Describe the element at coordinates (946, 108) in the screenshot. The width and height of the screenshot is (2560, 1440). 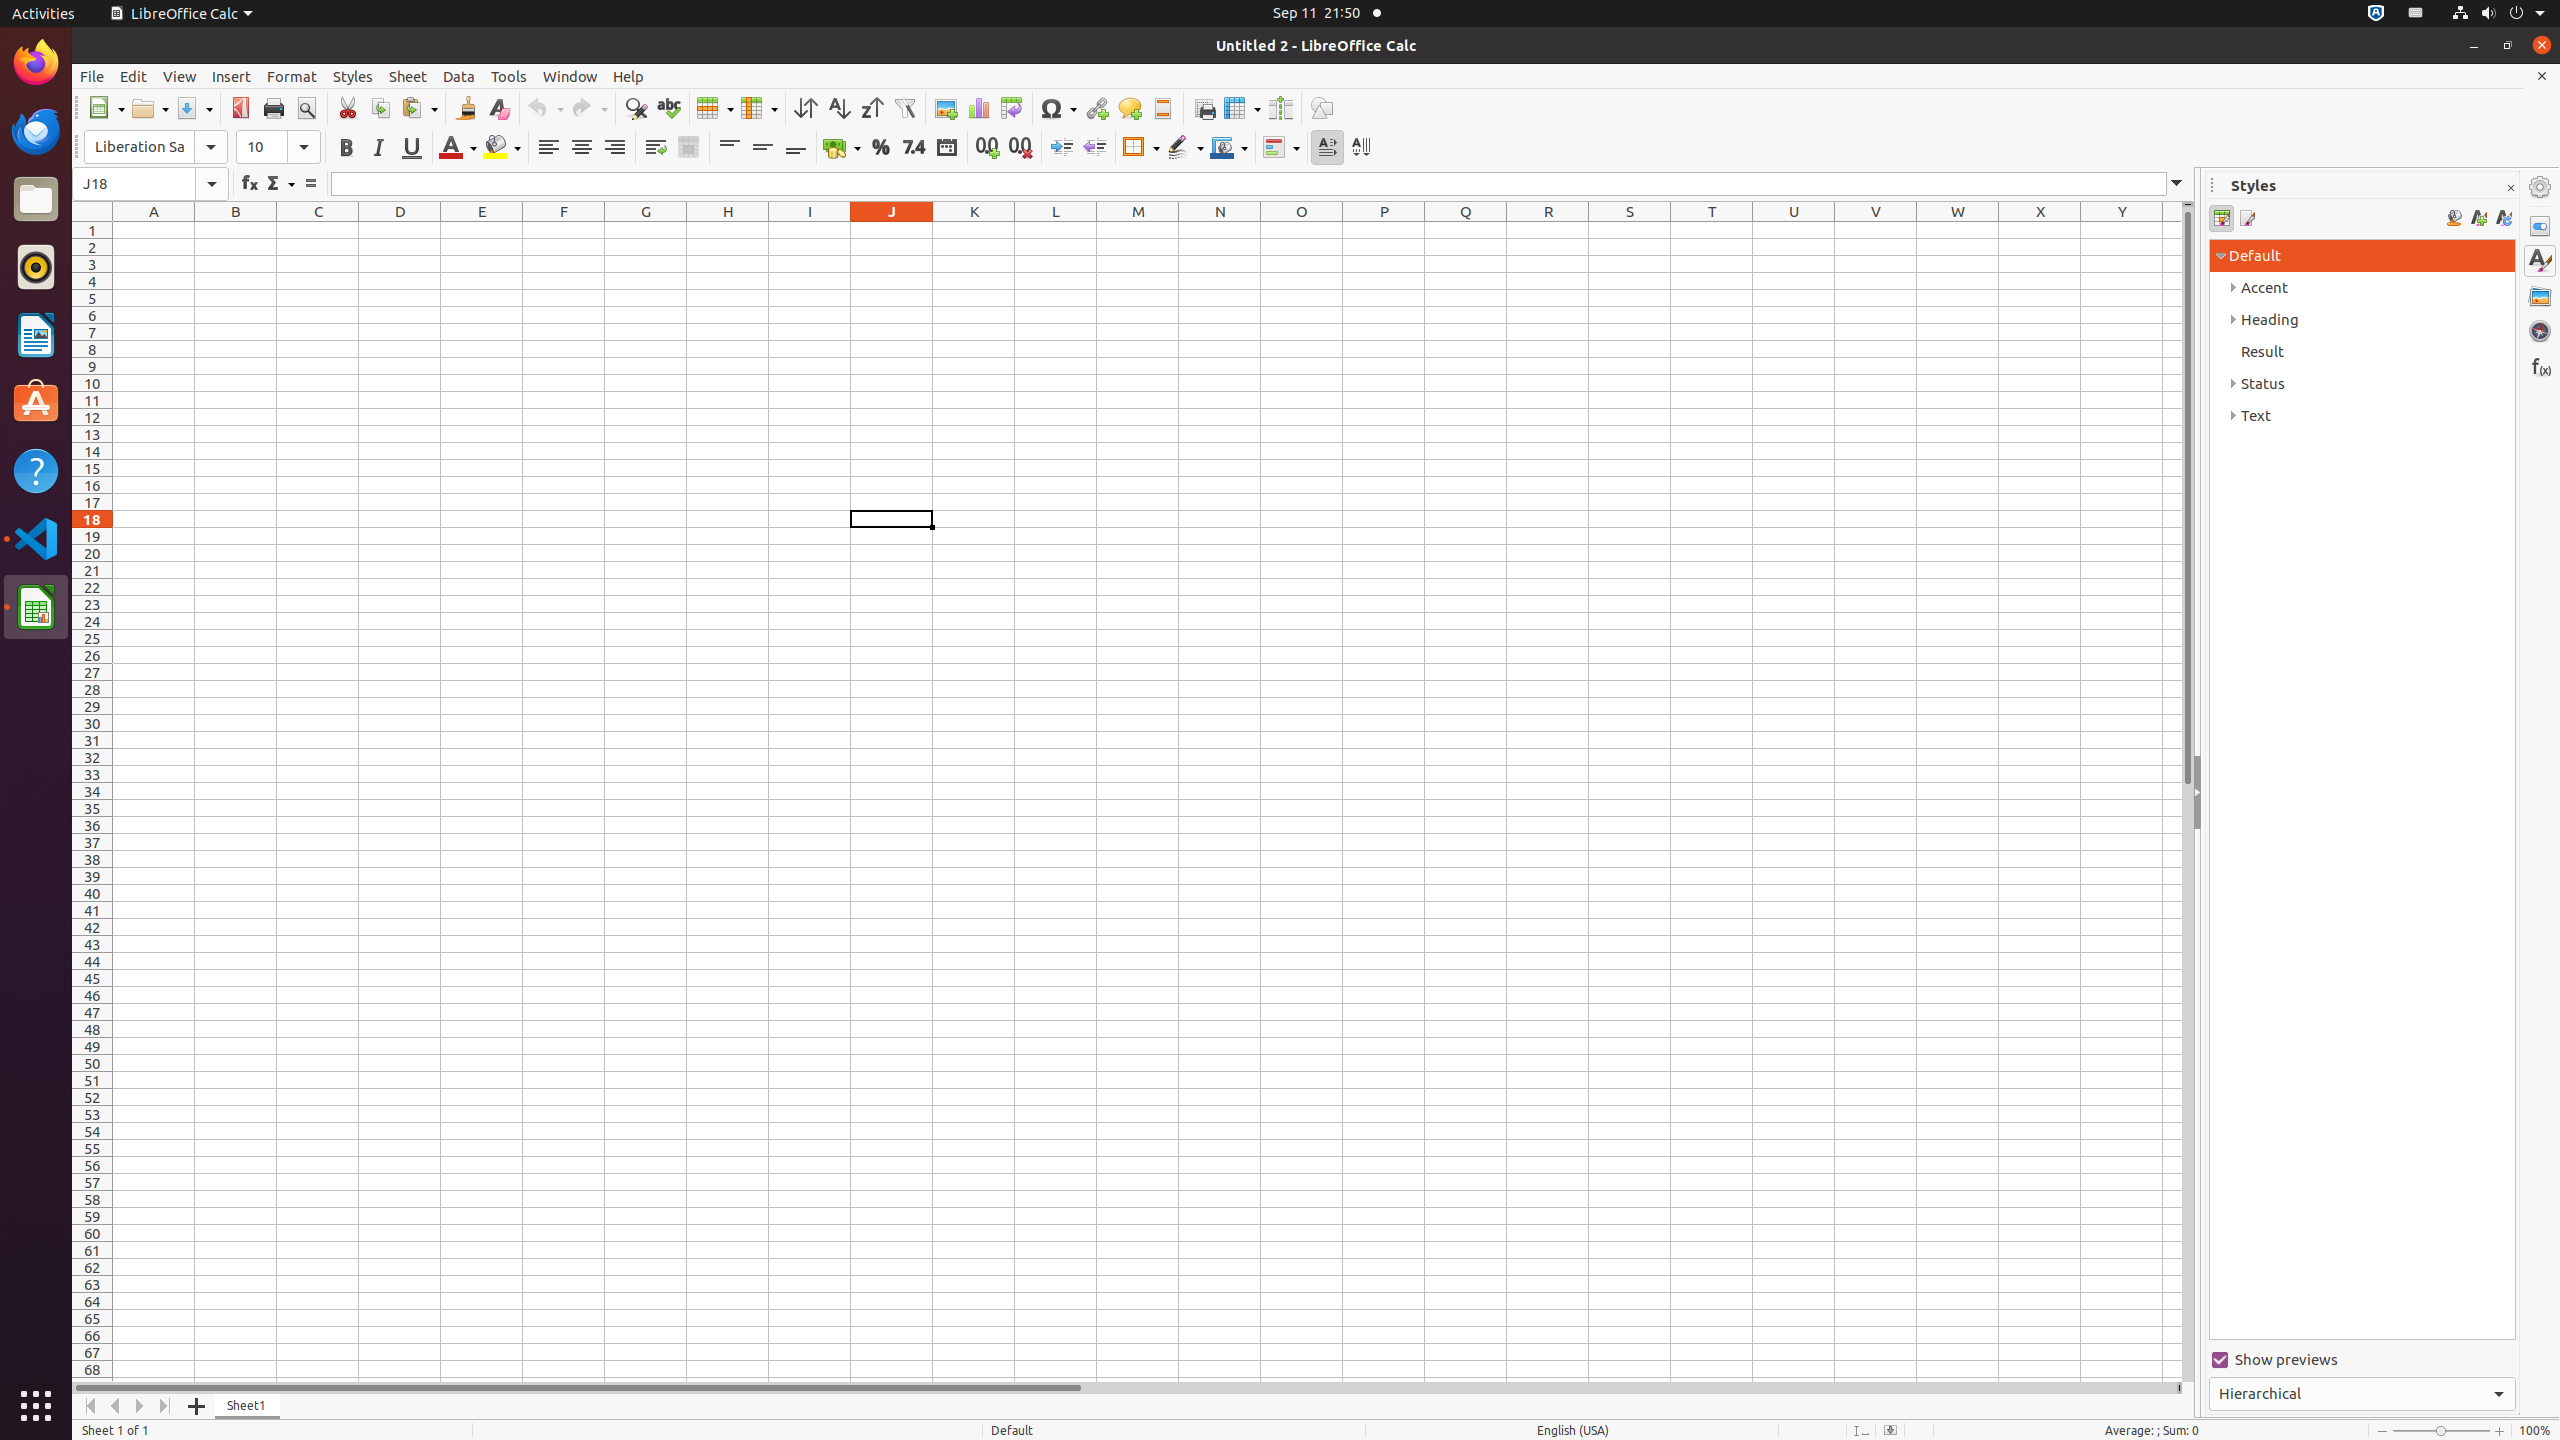
I see `Image` at that location.